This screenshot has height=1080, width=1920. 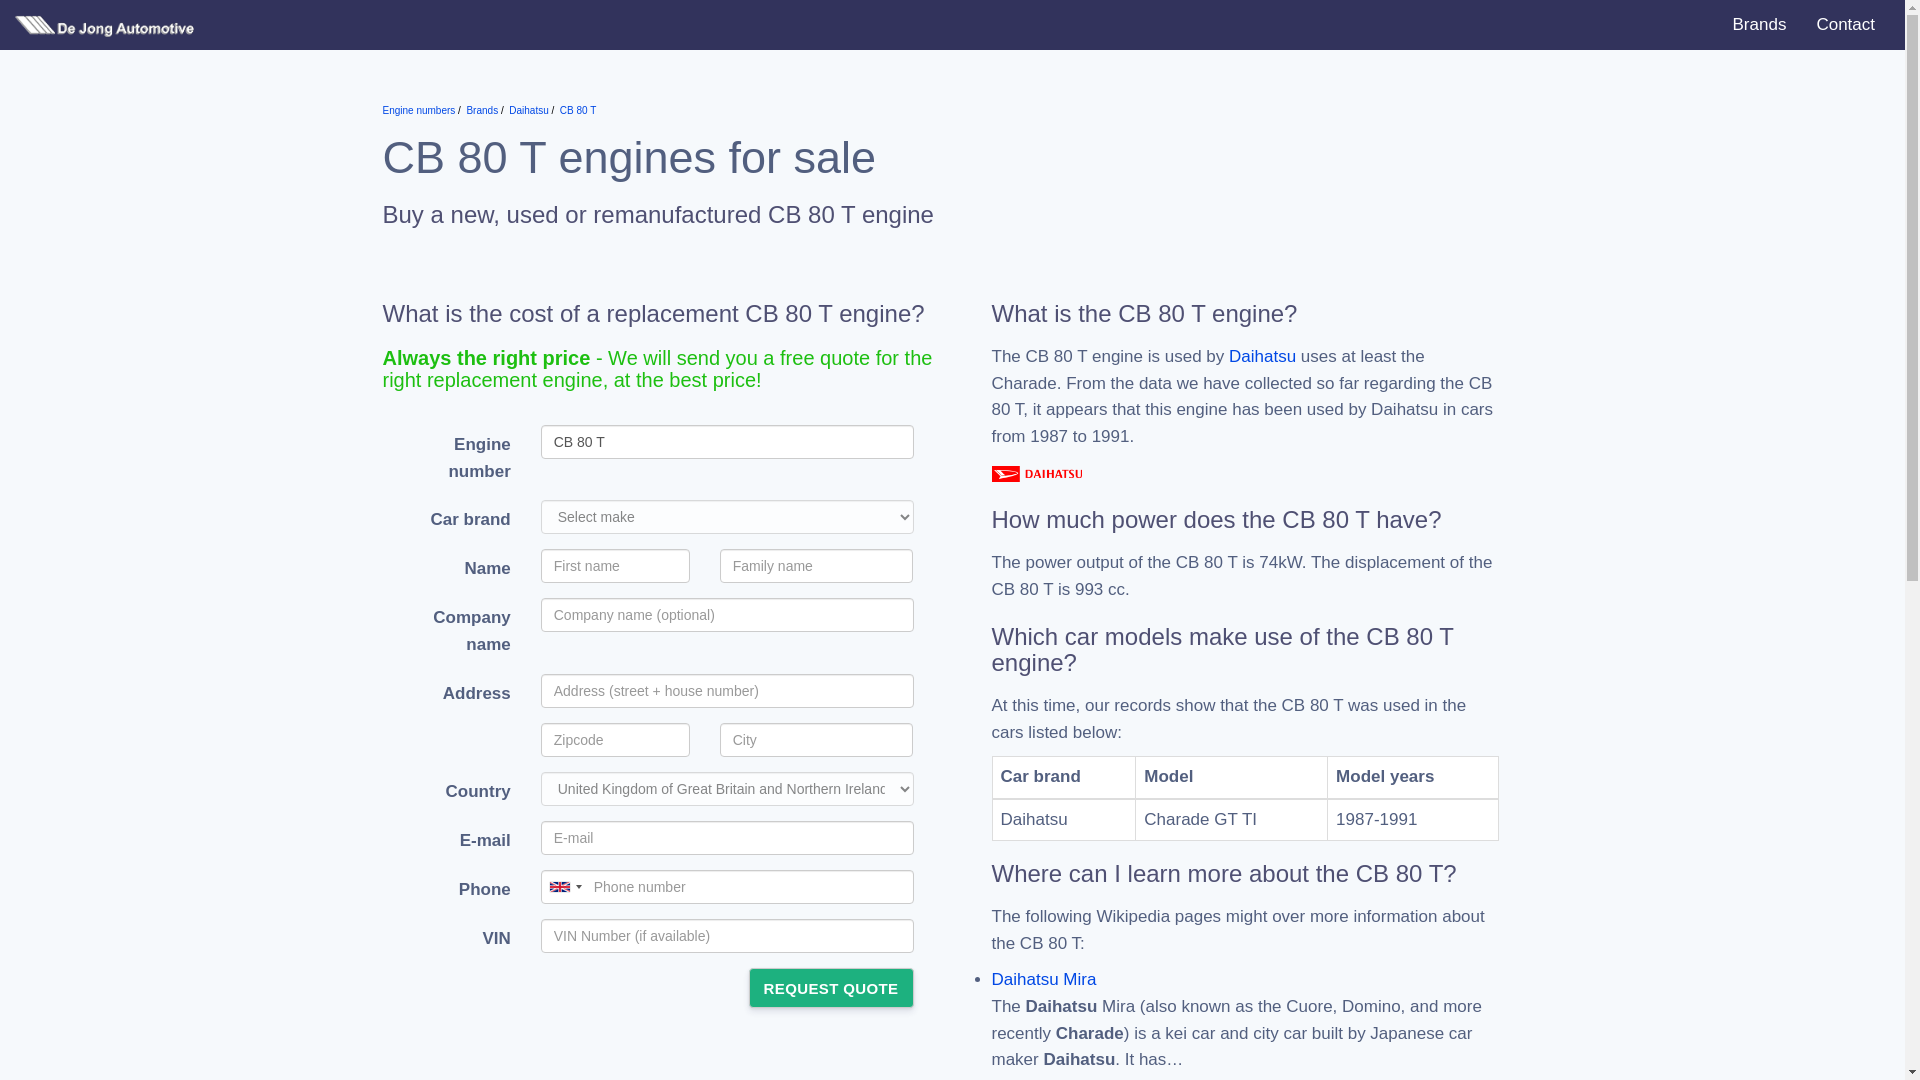 I want to click on CB 80 T, so click(x=727, y=442).